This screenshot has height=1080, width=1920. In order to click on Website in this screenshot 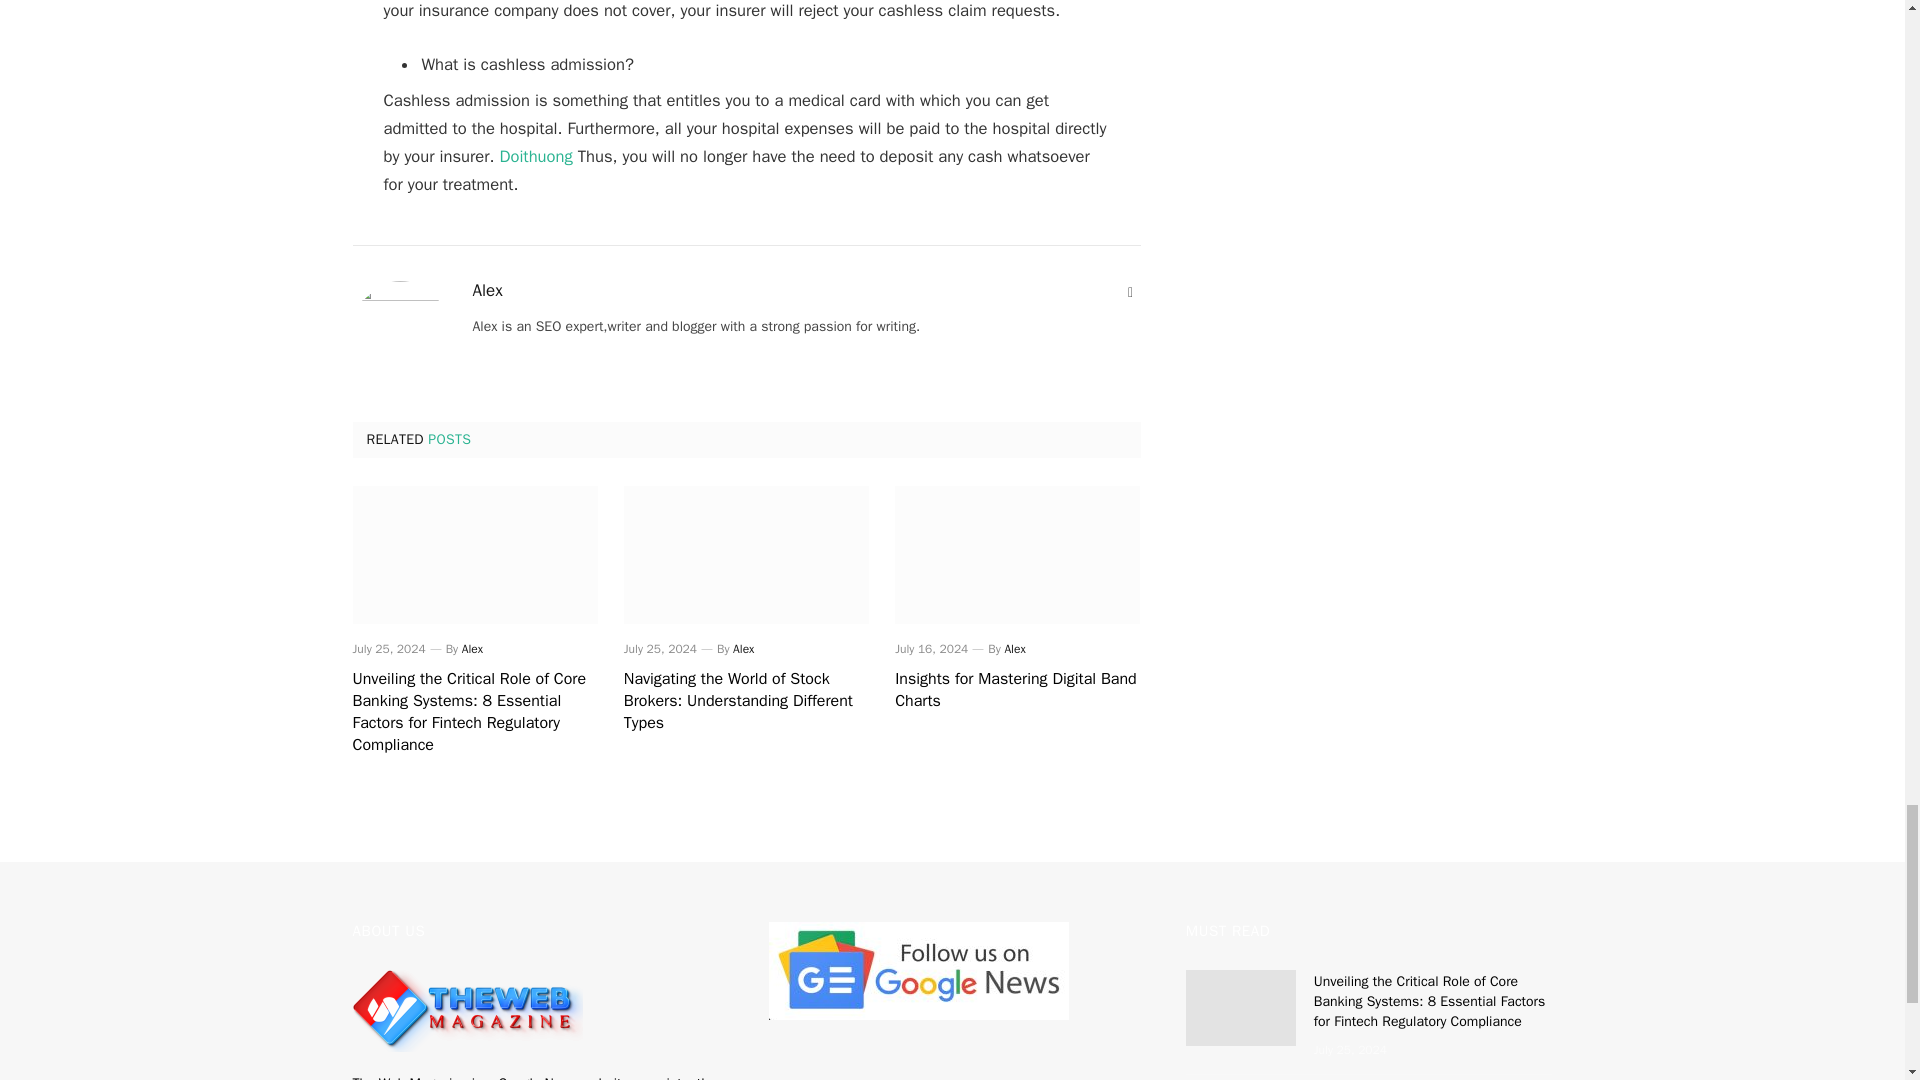, I will do `click(1130, 292)`.